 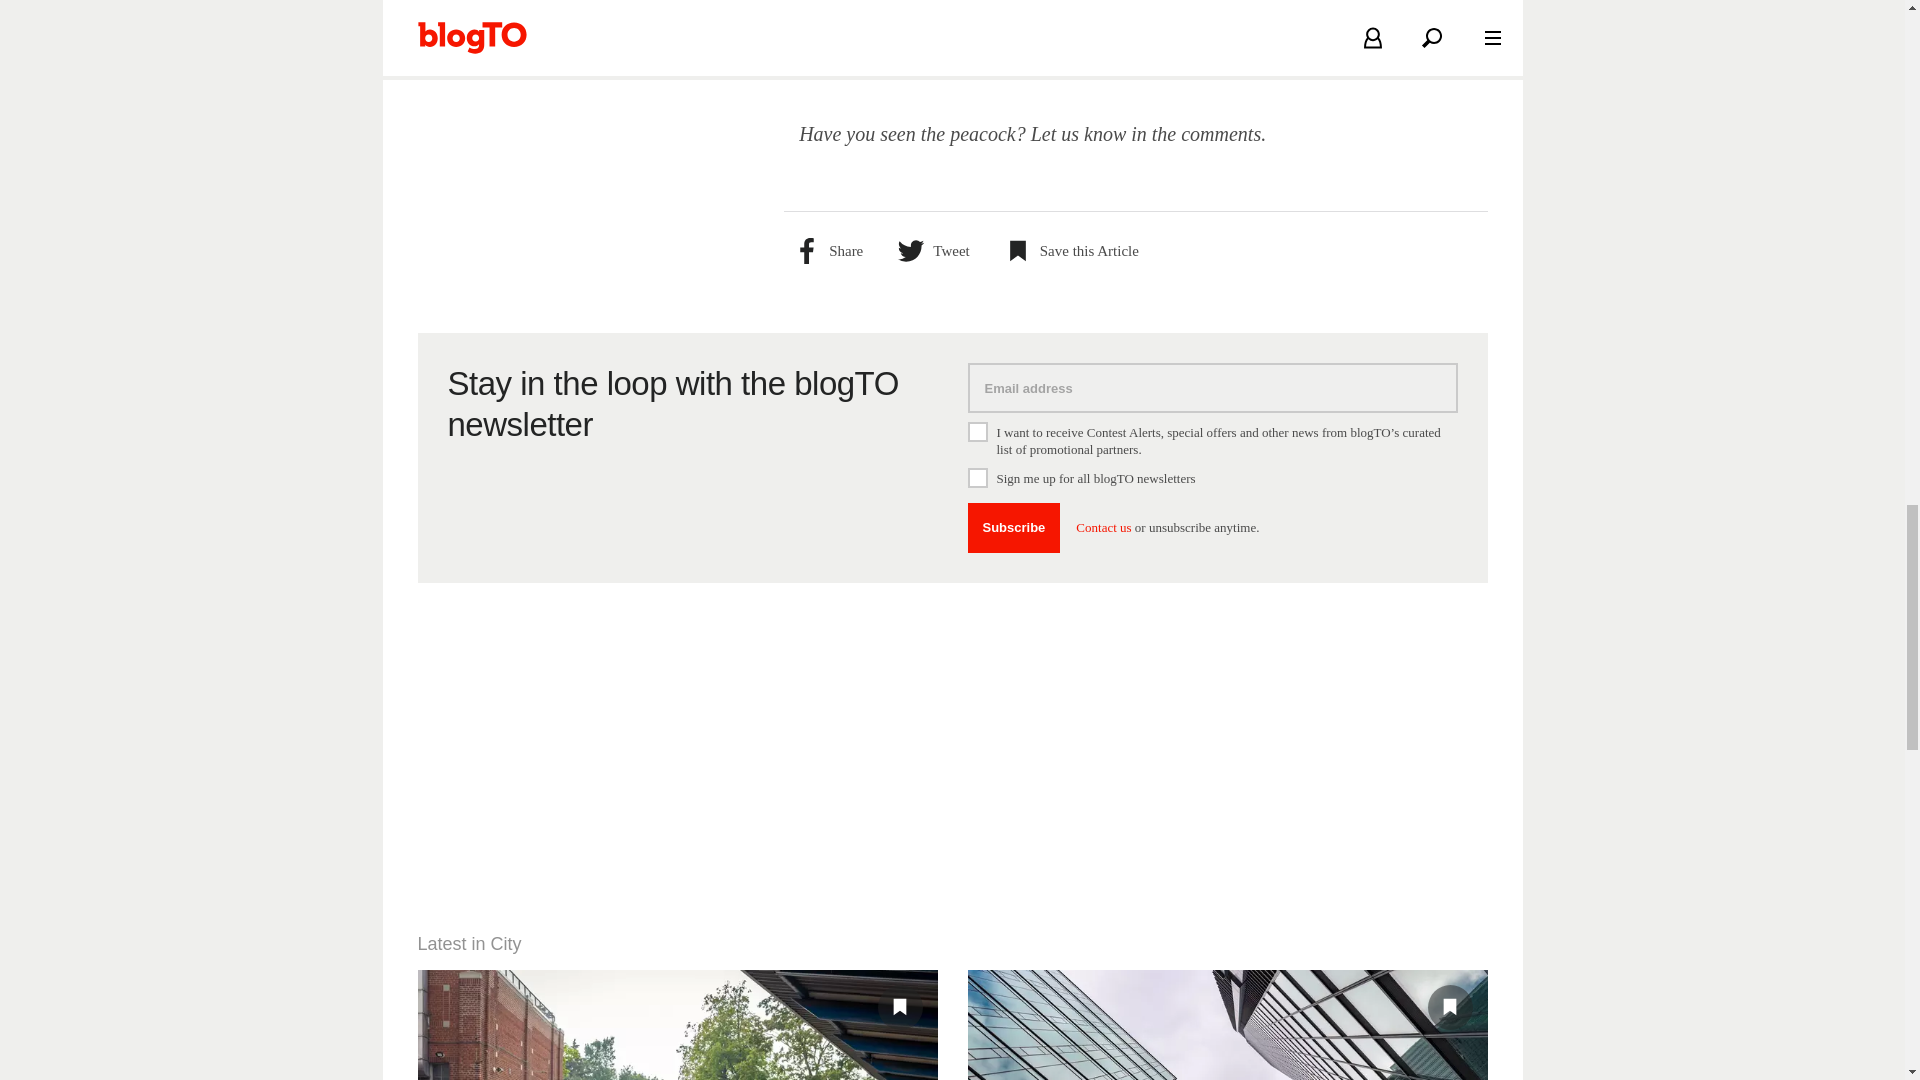 I want to click on Subscribe, so click(x=1014, y=528).